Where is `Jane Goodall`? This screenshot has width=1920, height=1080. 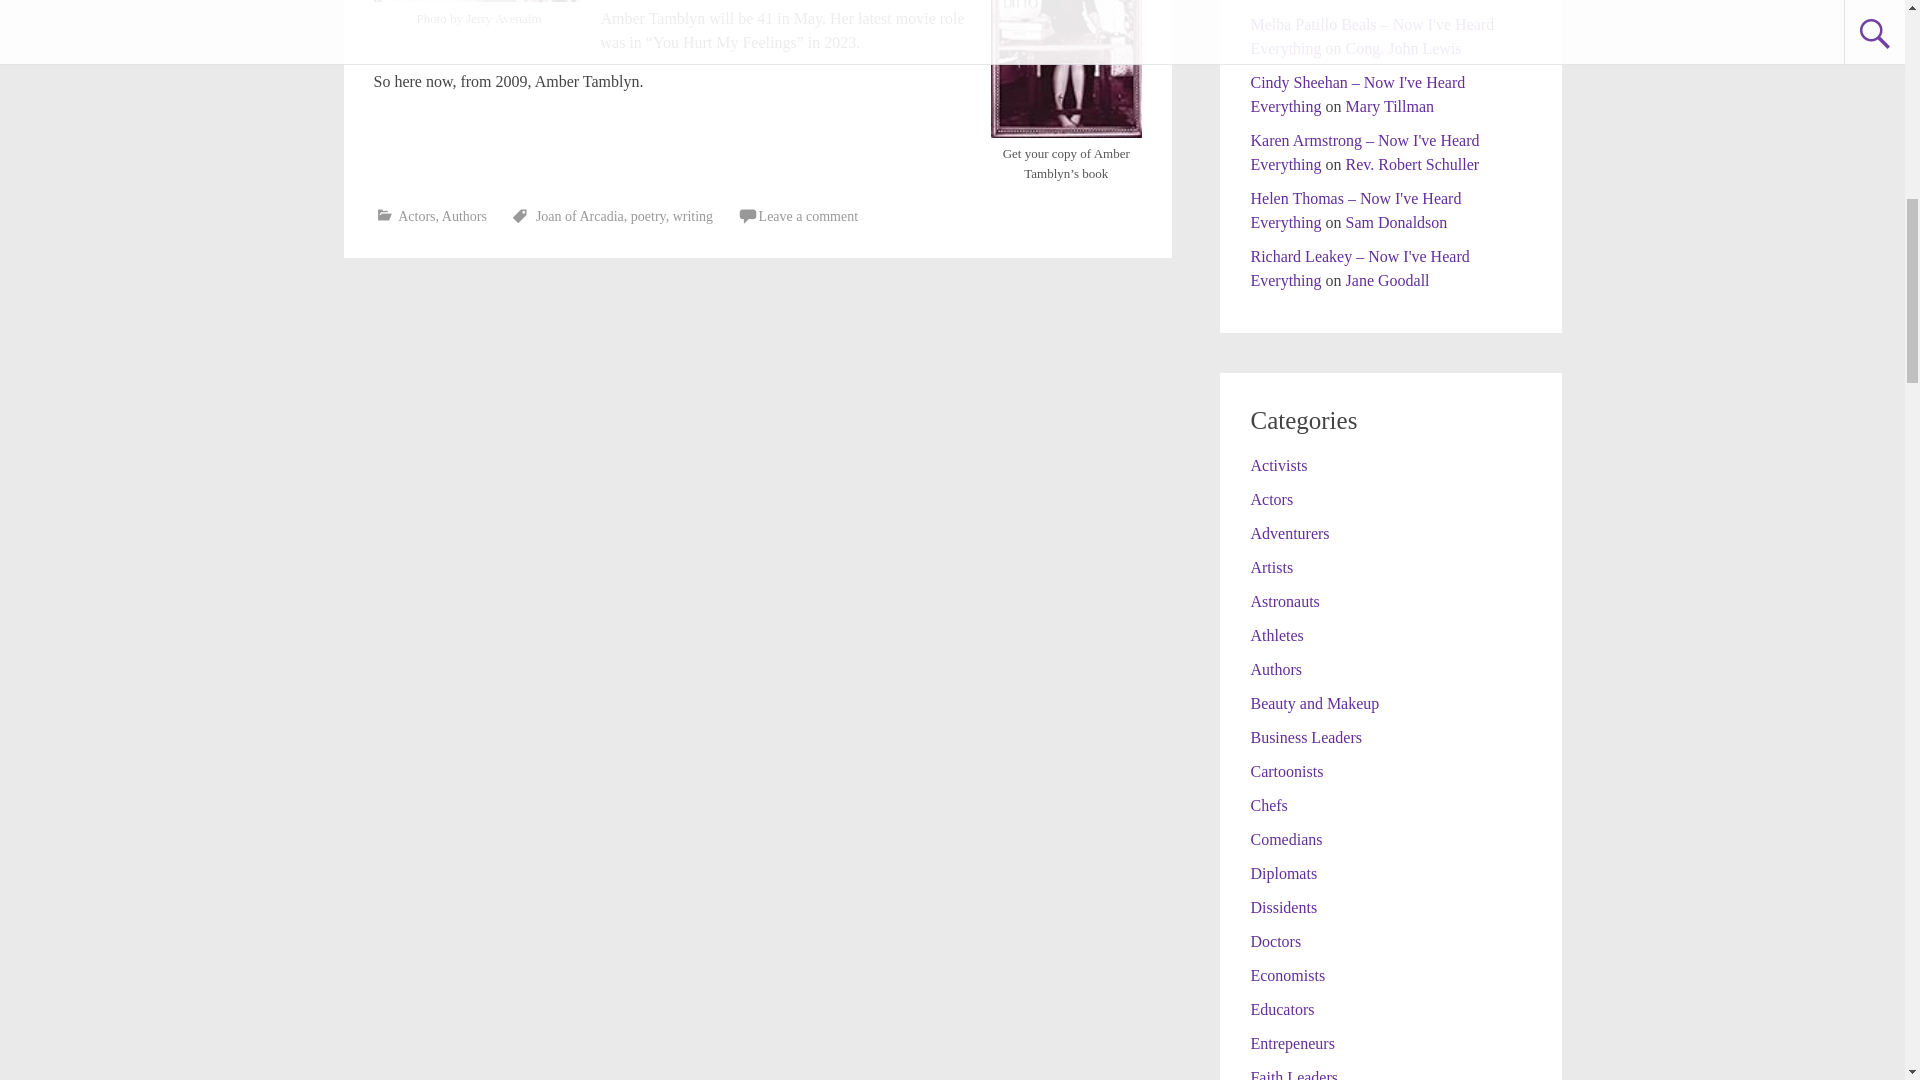 Jane Goodall is located at coordinates (1388, 280).